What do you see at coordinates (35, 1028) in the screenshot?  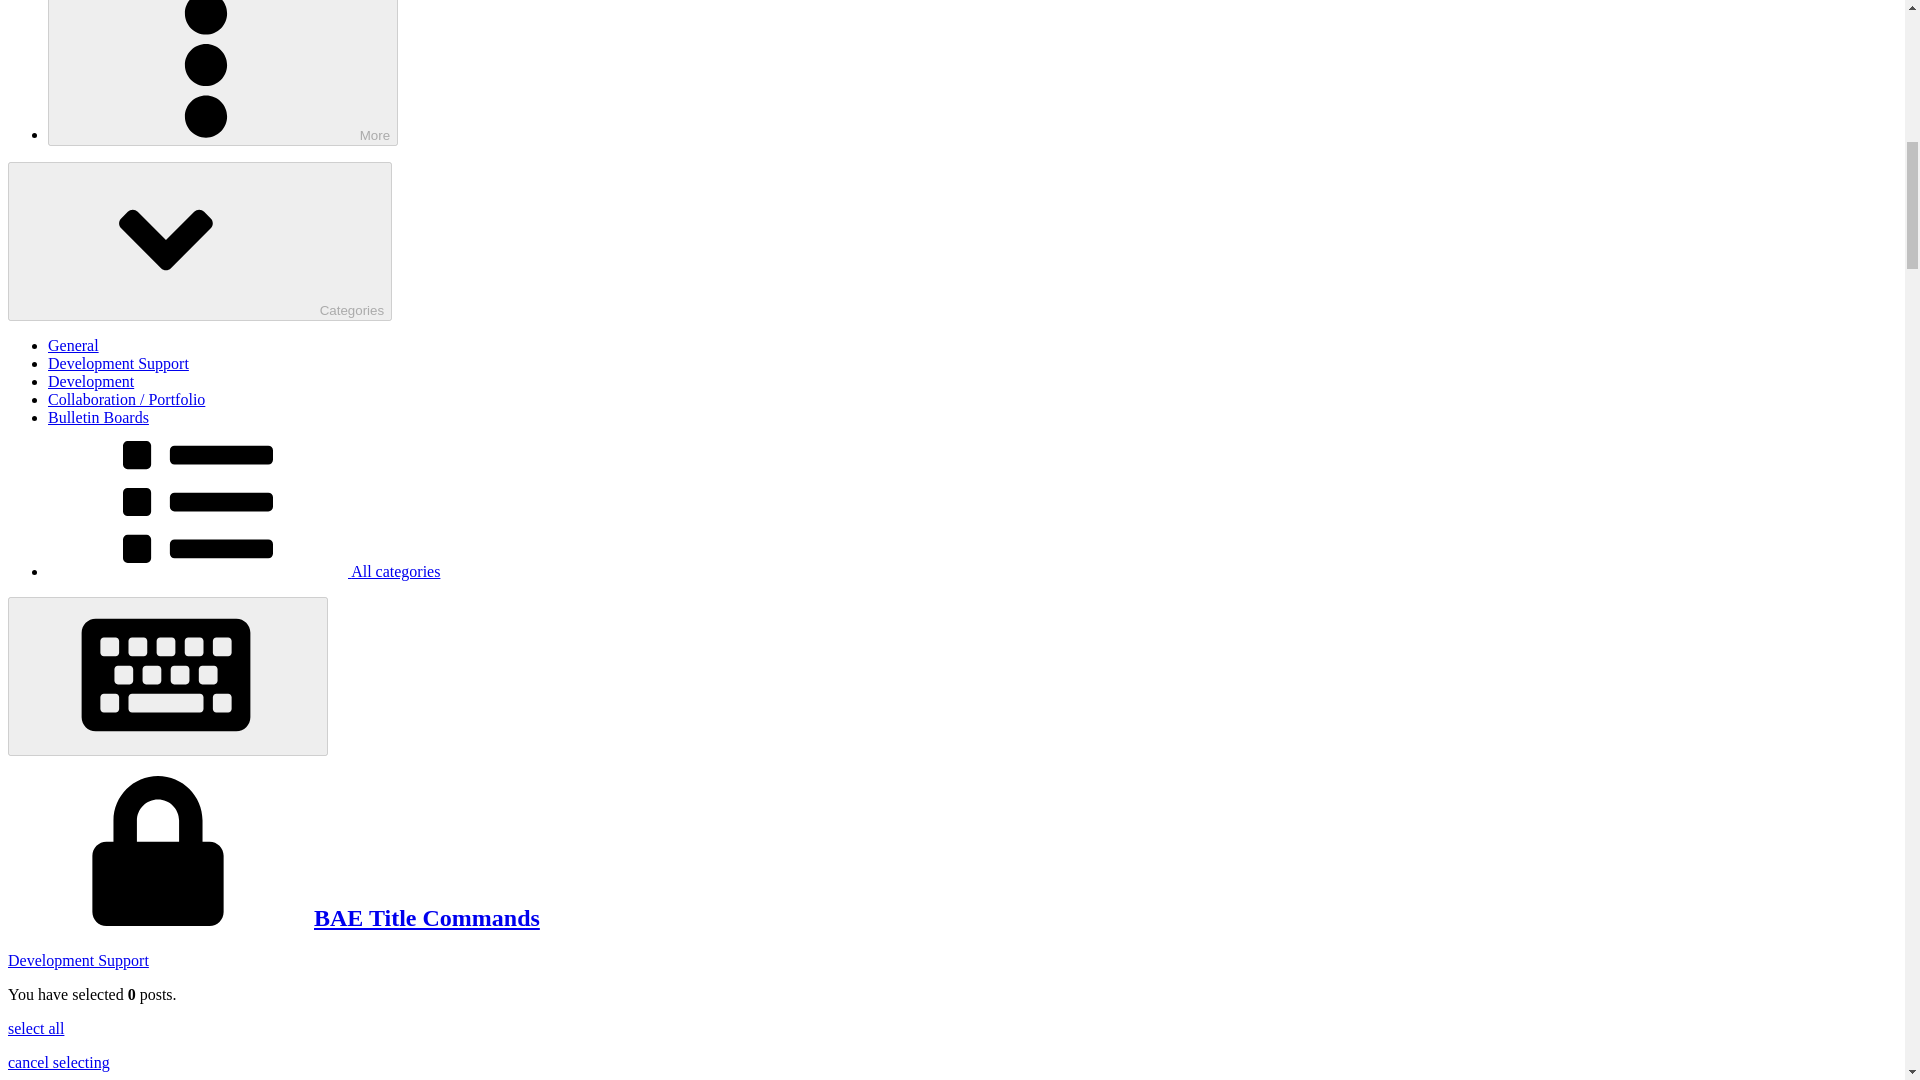 I see `select all` at bounding box center [35, 1028].